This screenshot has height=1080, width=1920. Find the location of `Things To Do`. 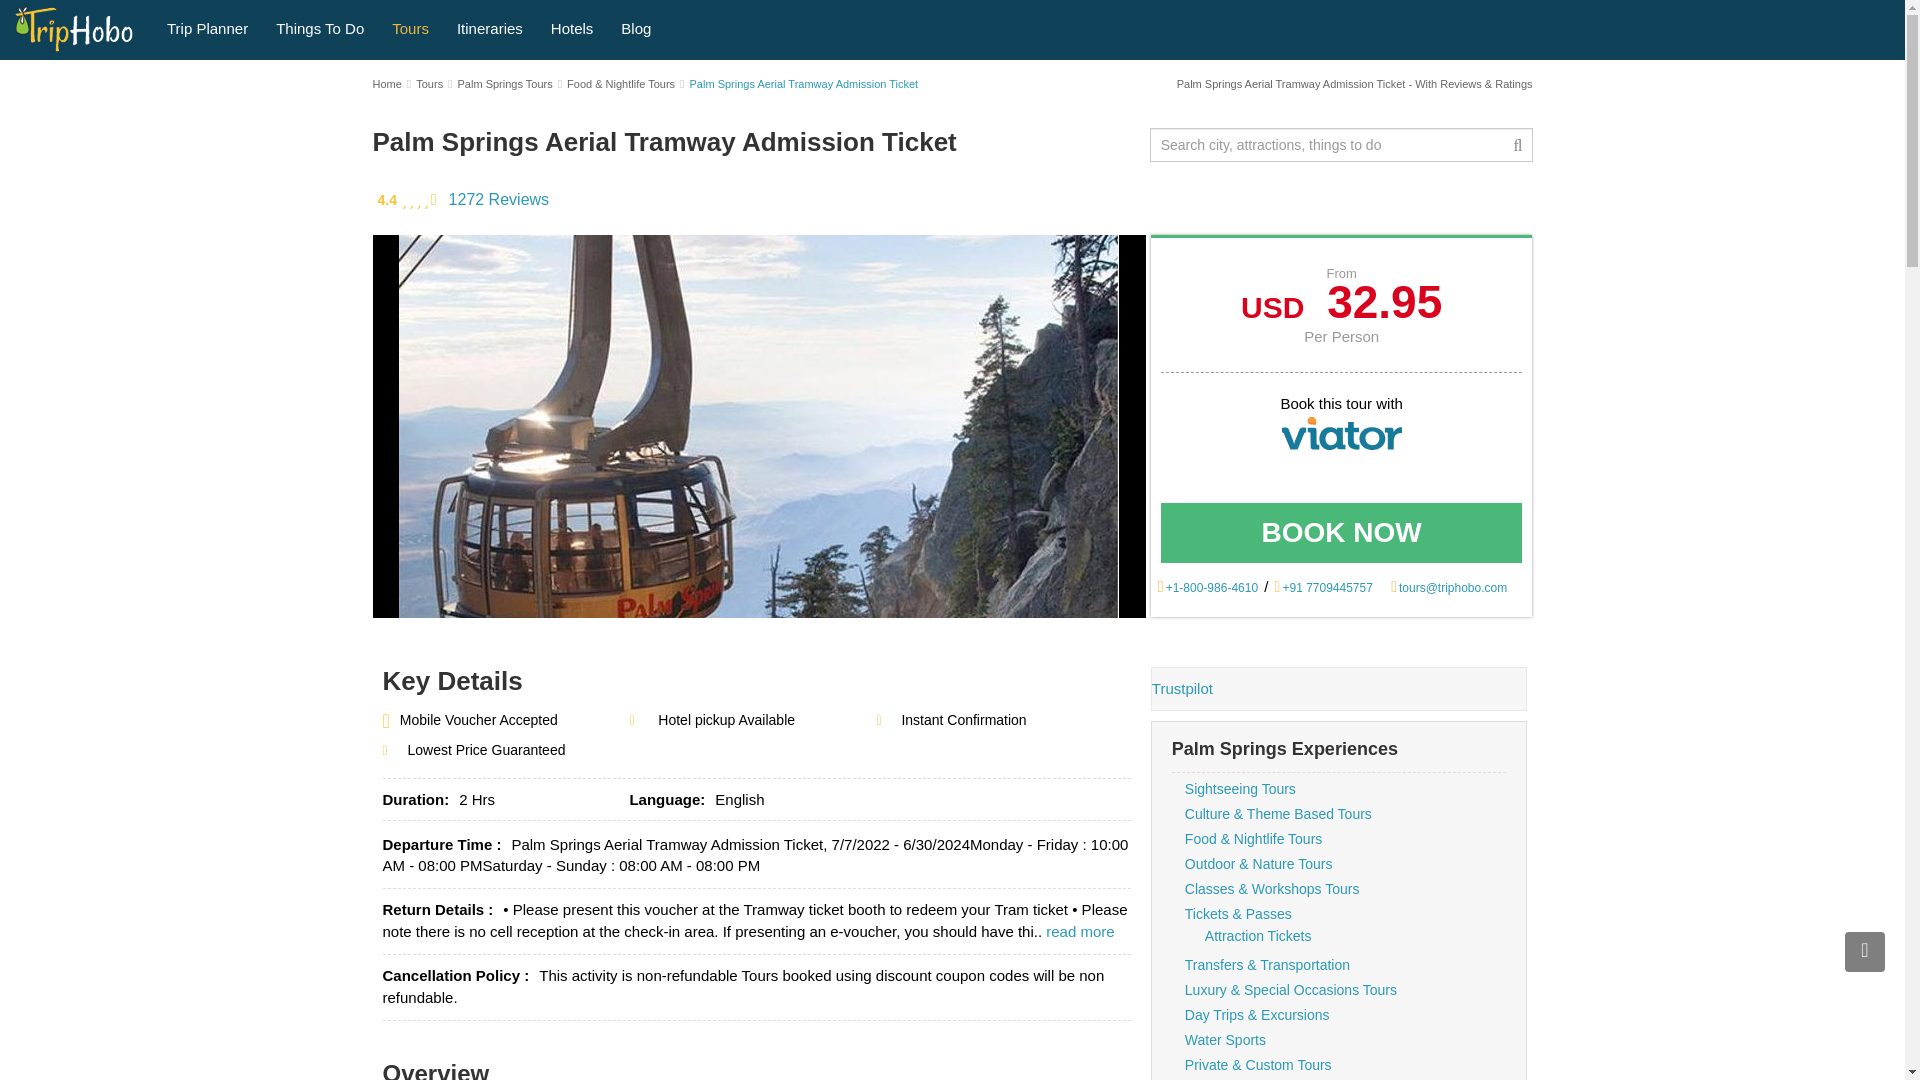

Things To Do is located at coordinates (320, 27).